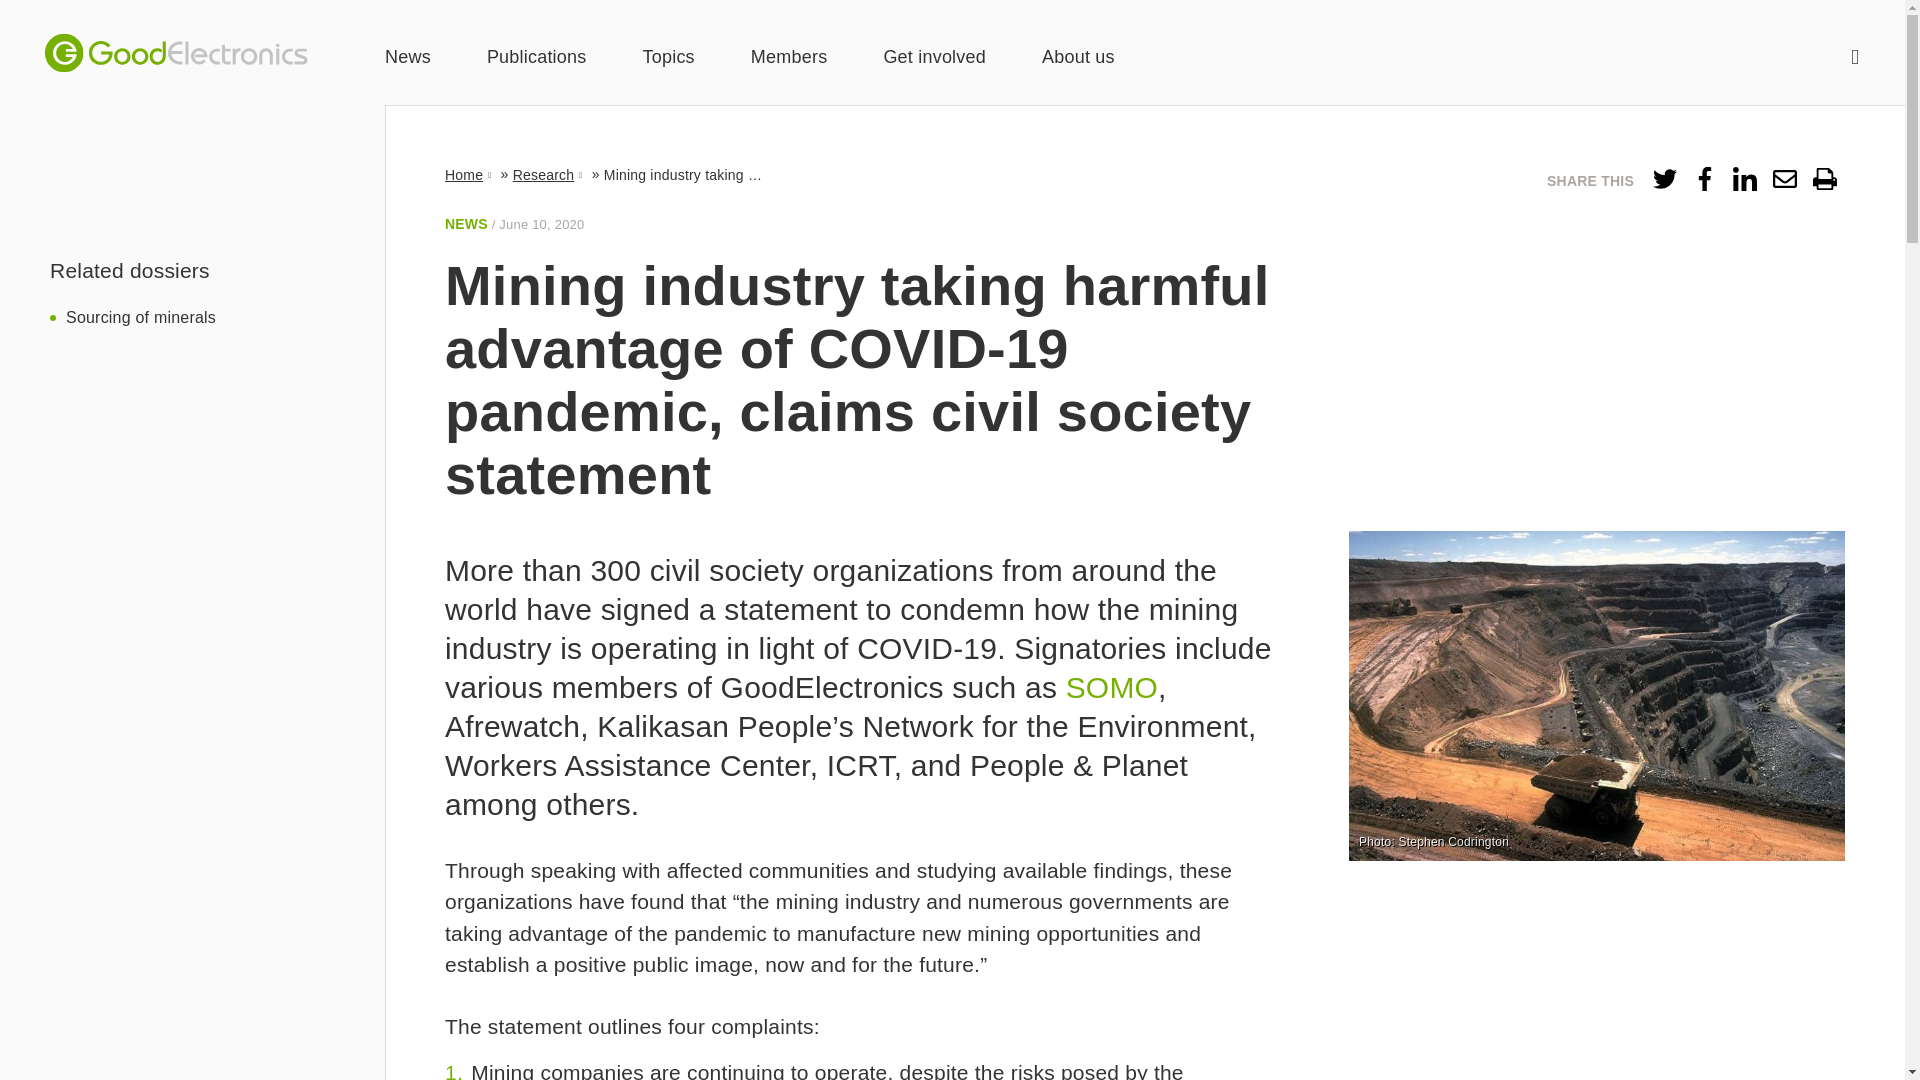  I want to click on linkedin Created with Sketch., so click(1744, 183).